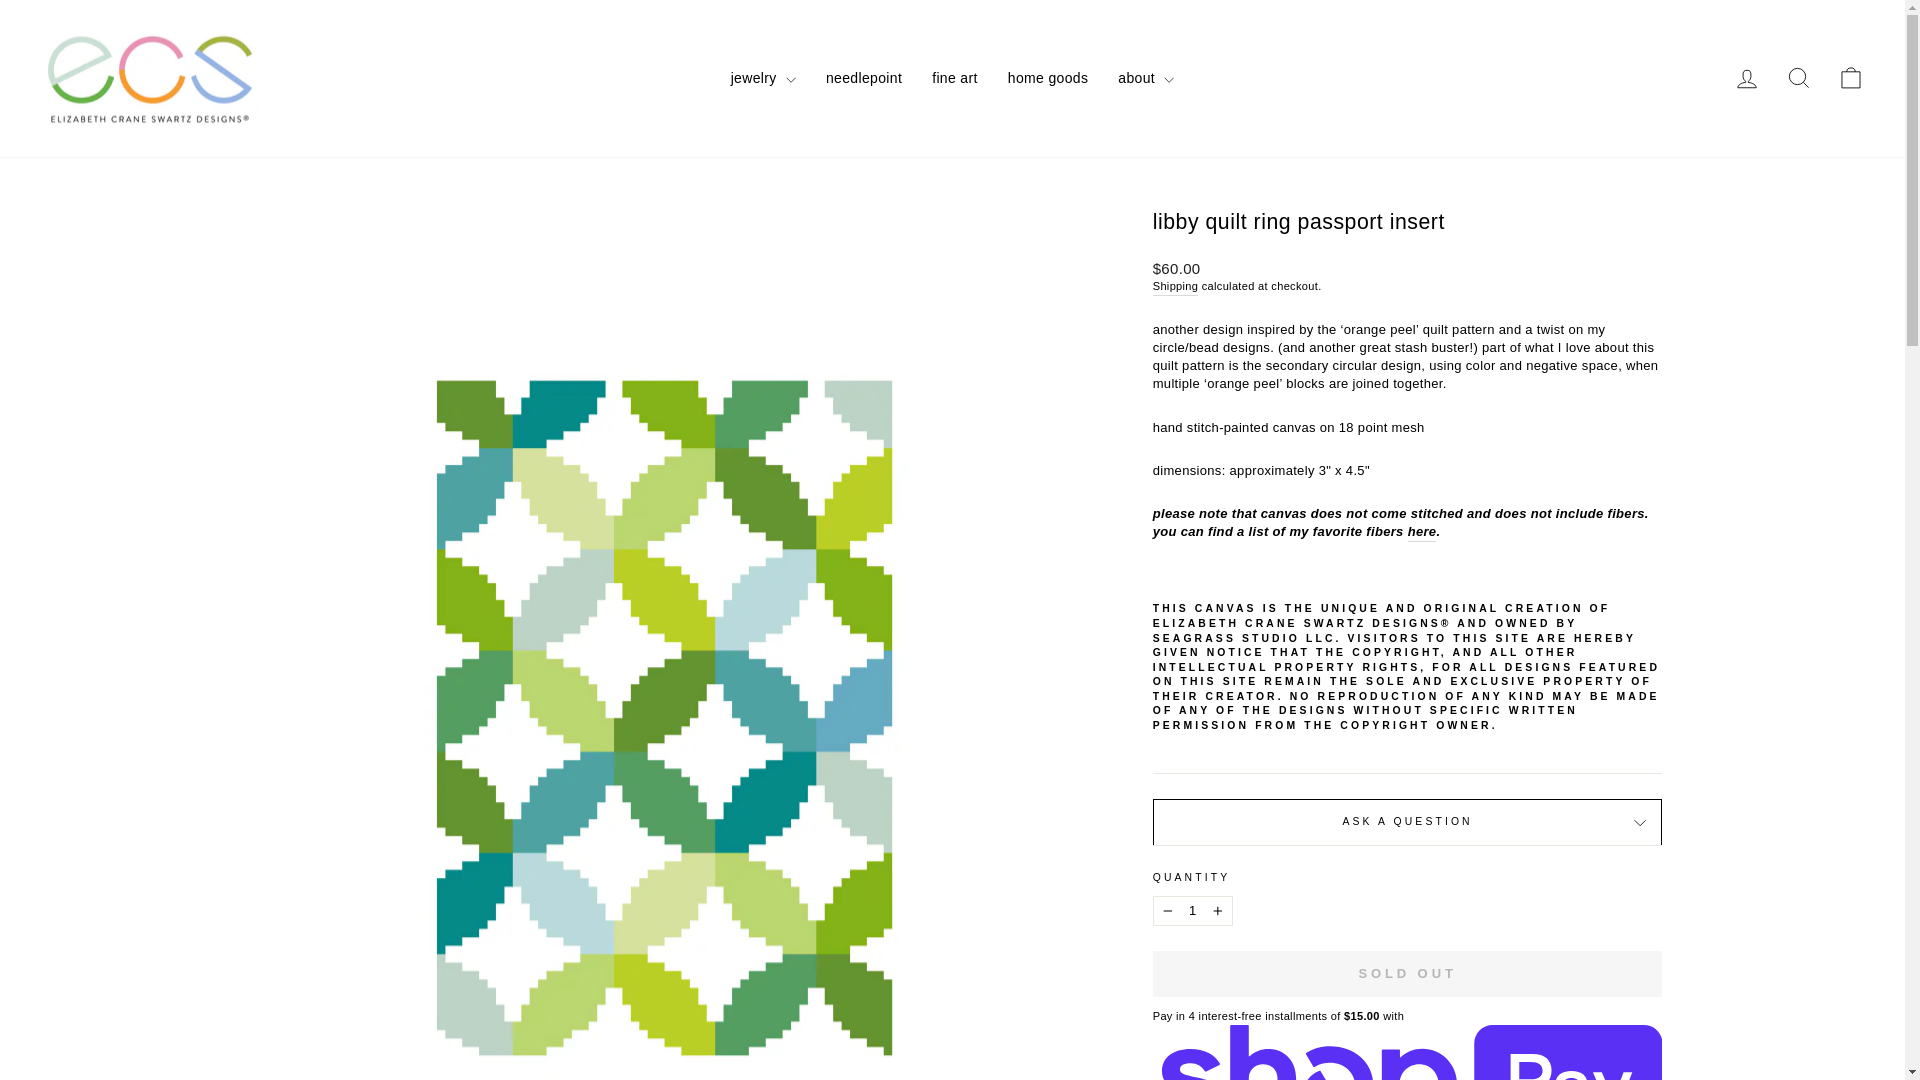 The image size is (1920, 1080). I want to click on fine art, so click(864, 78).